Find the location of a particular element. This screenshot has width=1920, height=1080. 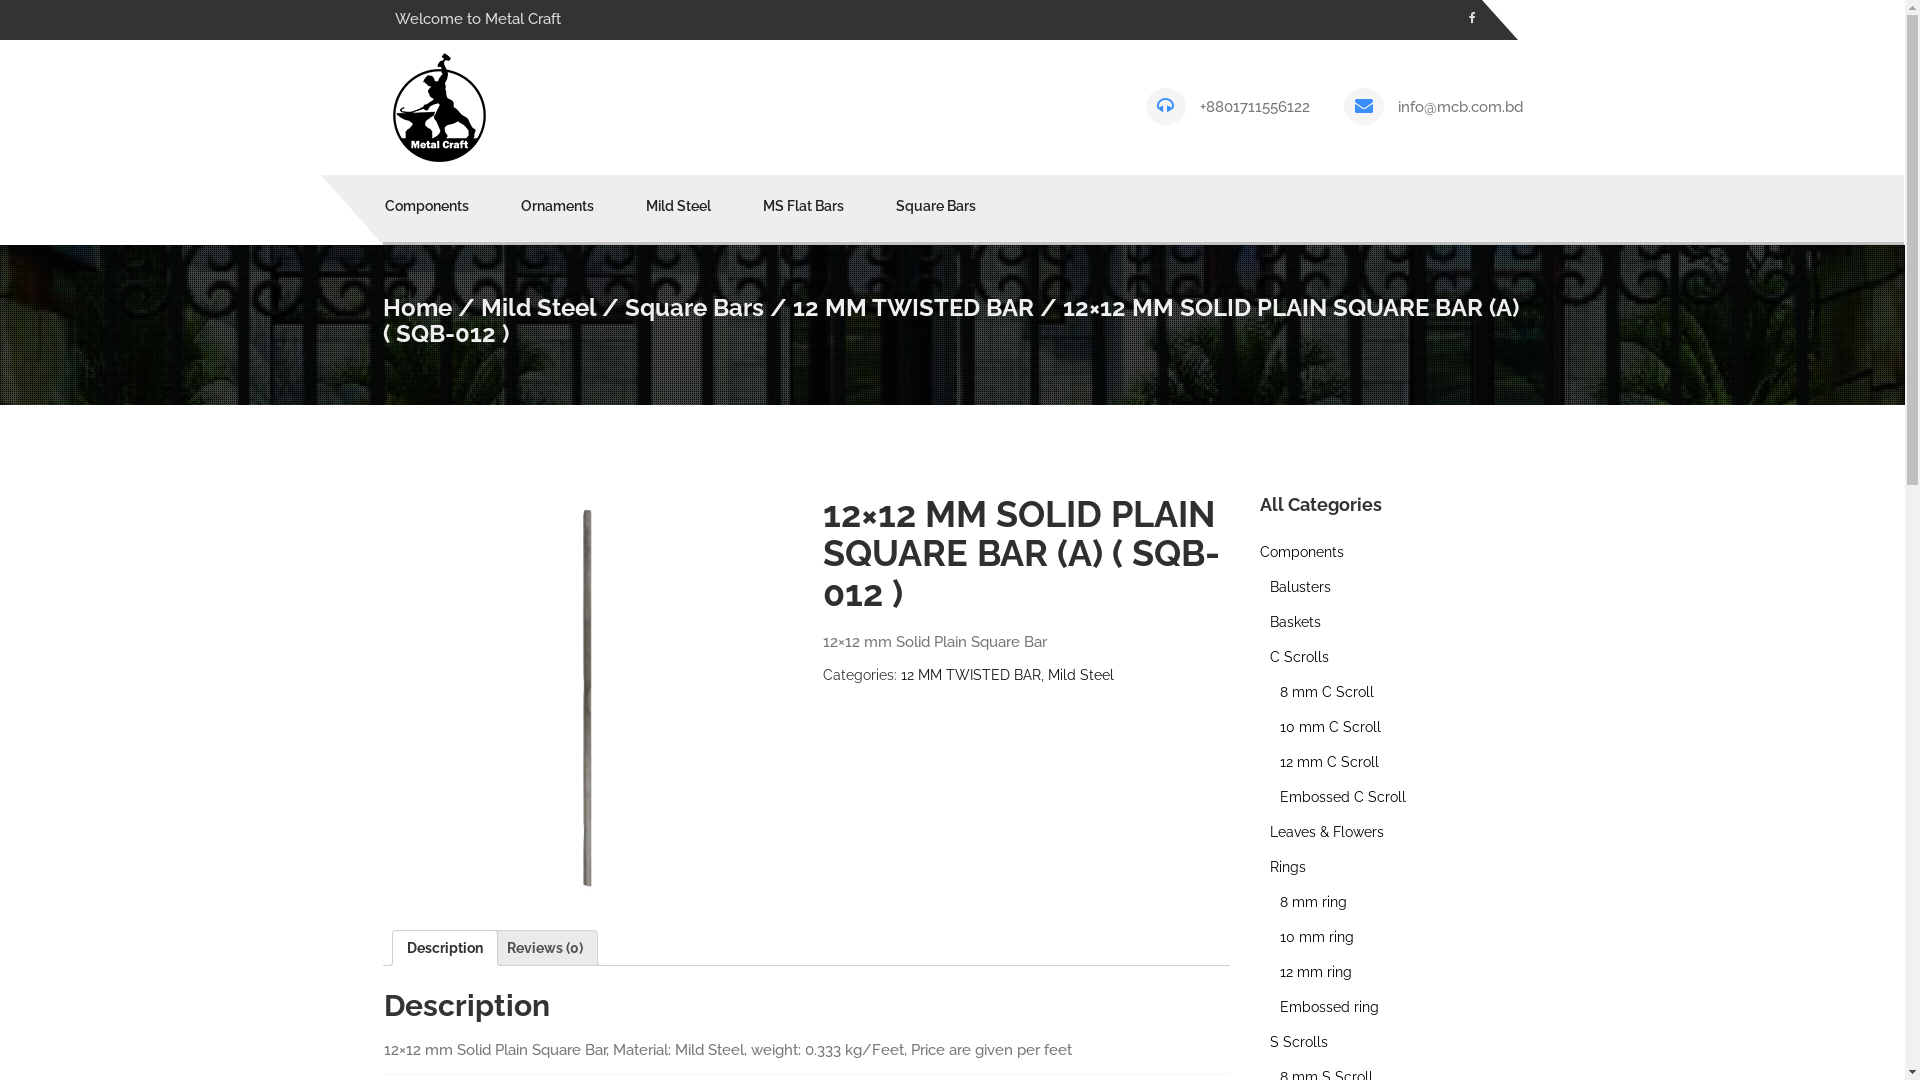

Description is located at coordinates (444, 948).